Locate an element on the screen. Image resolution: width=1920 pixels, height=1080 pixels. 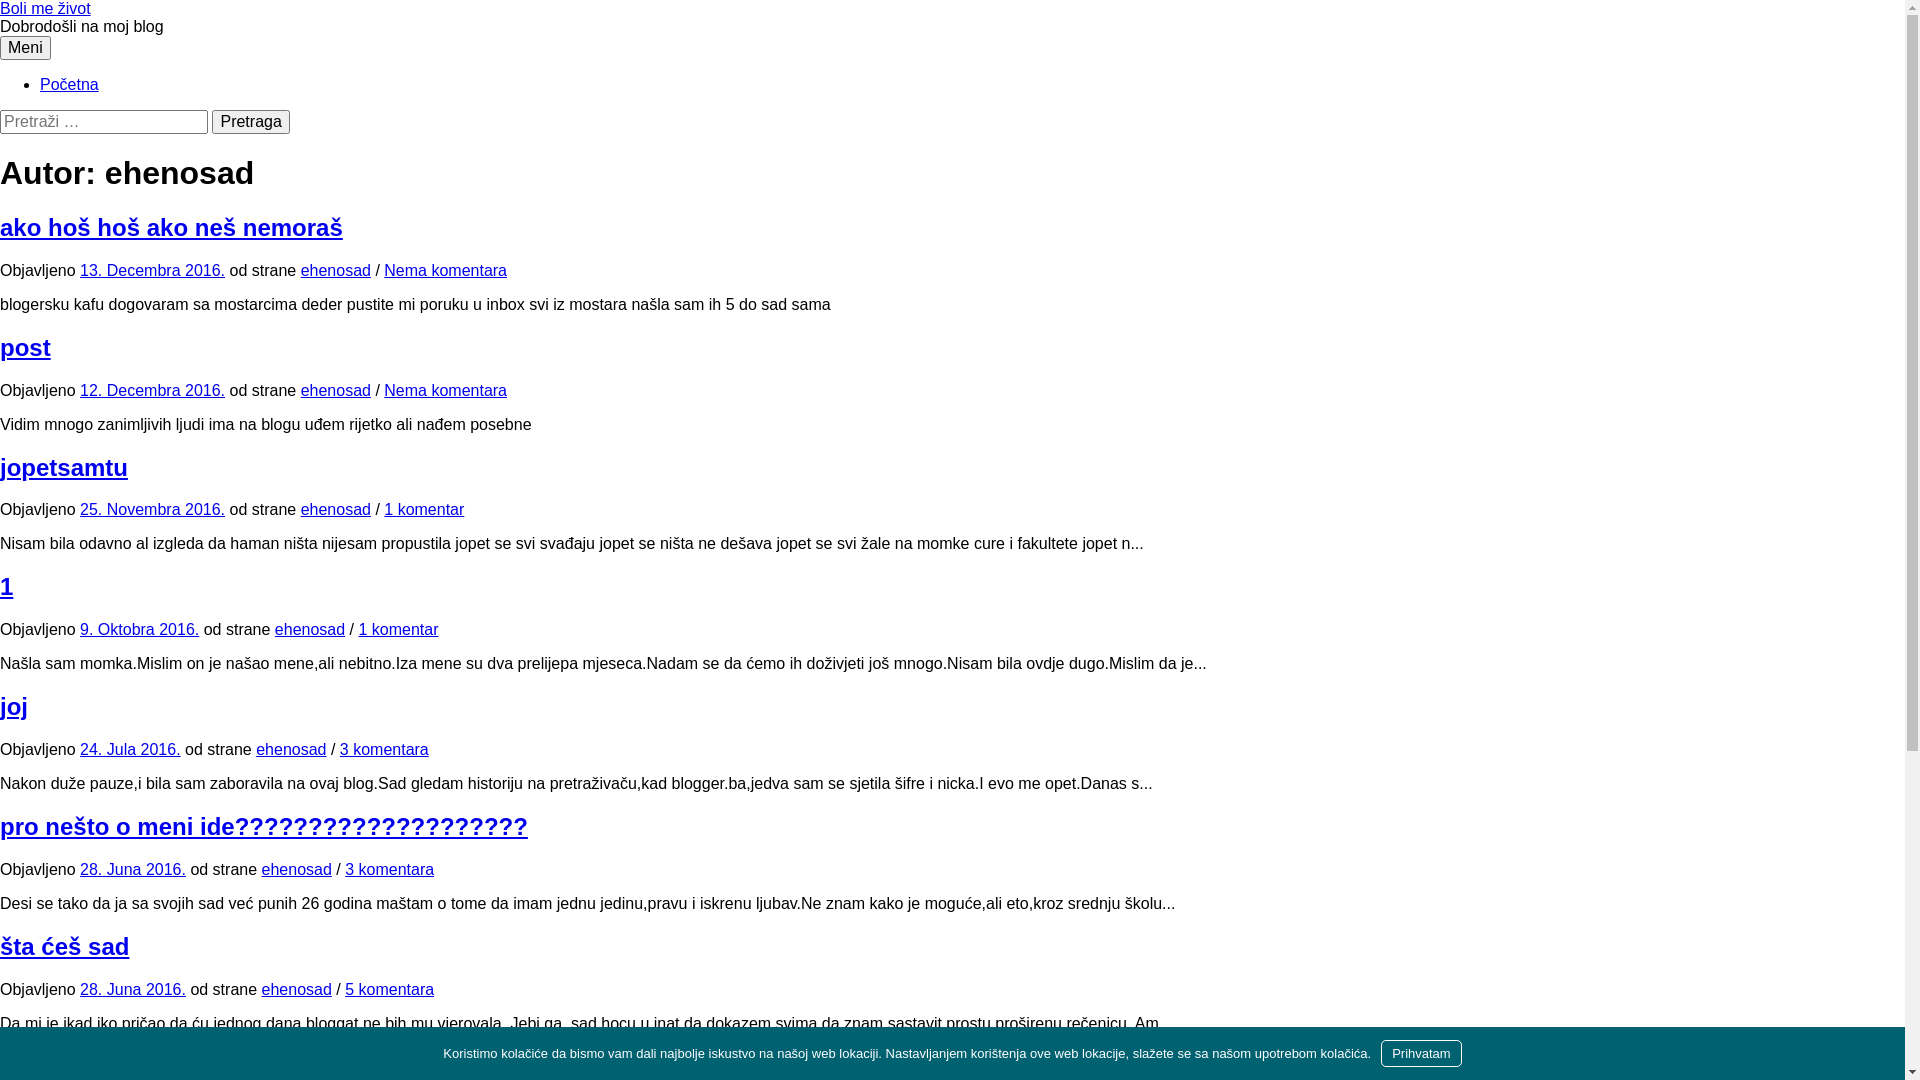
ehenosad is located at coordinates (297, 870).